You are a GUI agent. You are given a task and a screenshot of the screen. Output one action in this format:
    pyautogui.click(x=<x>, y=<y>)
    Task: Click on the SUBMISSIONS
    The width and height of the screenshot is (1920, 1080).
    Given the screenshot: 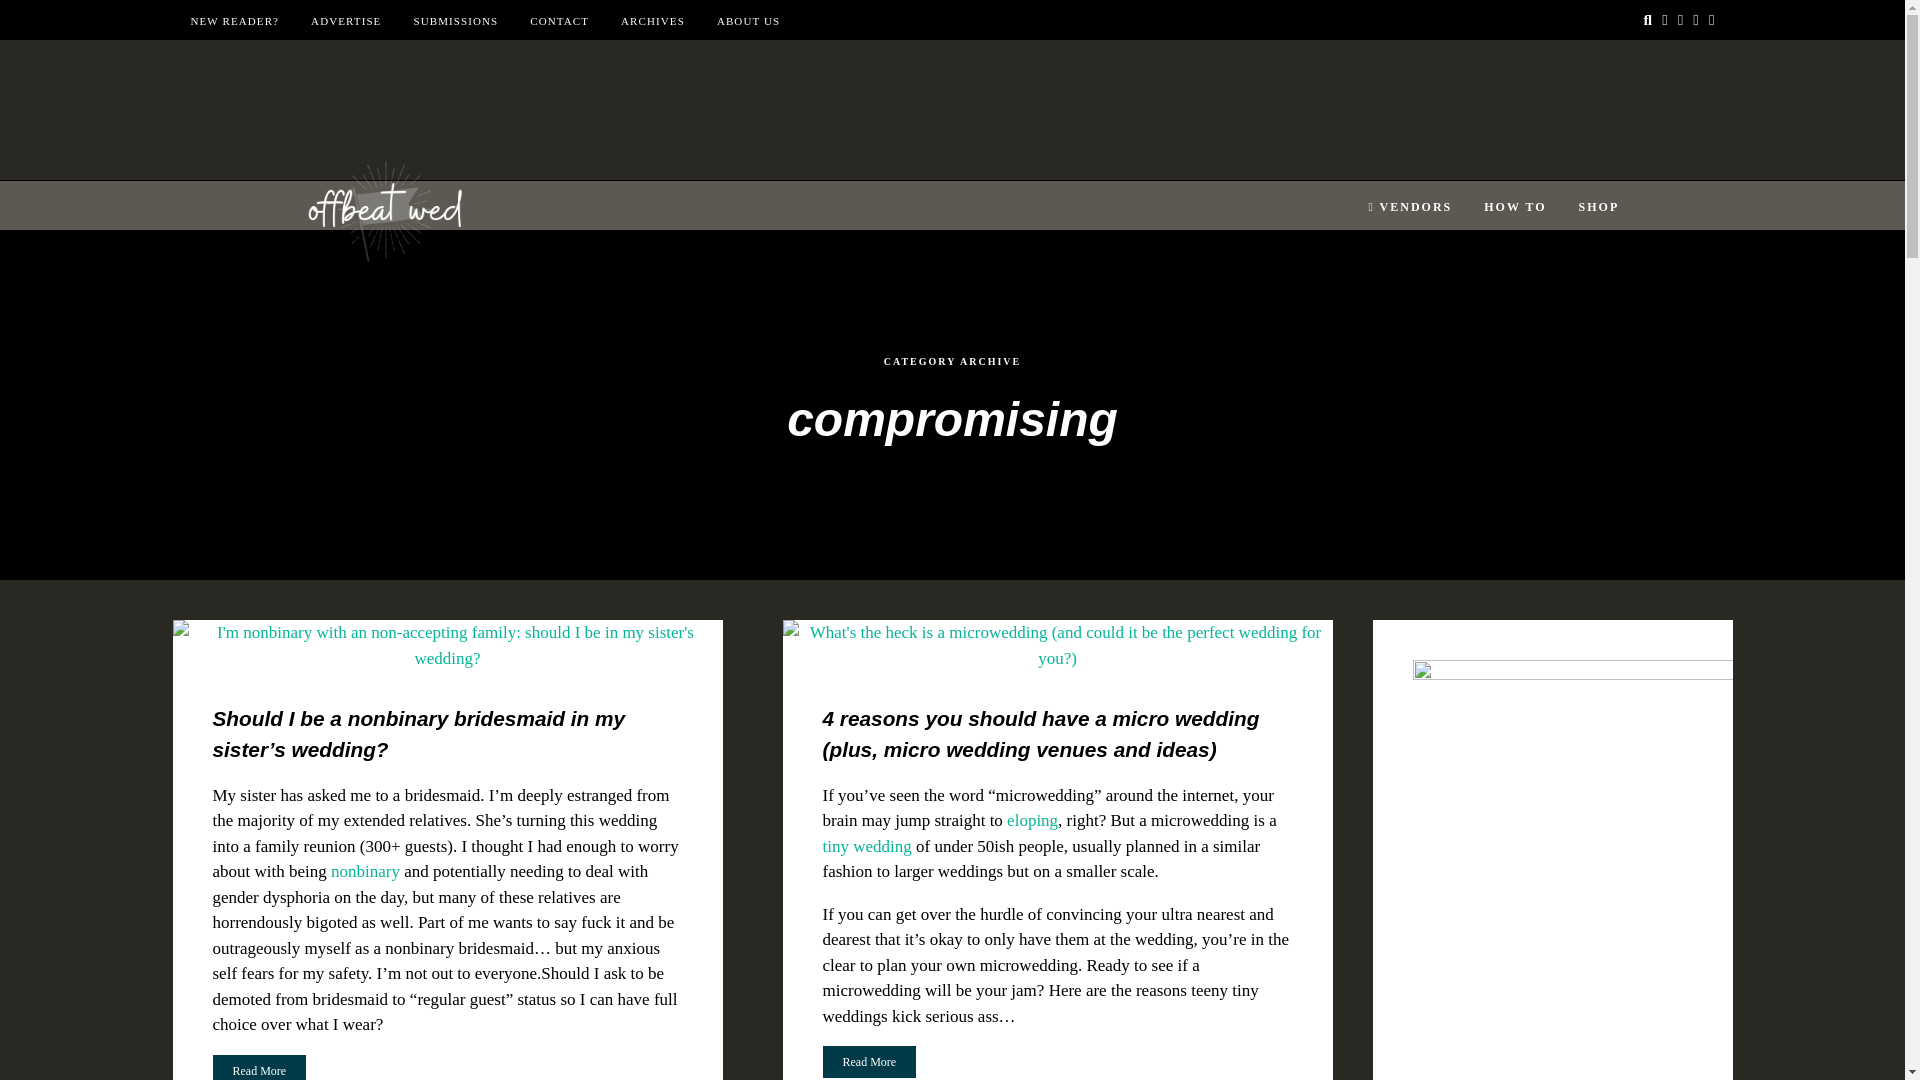 What is the action you would take?
    pyautogui.click(x=454, y=21)
    